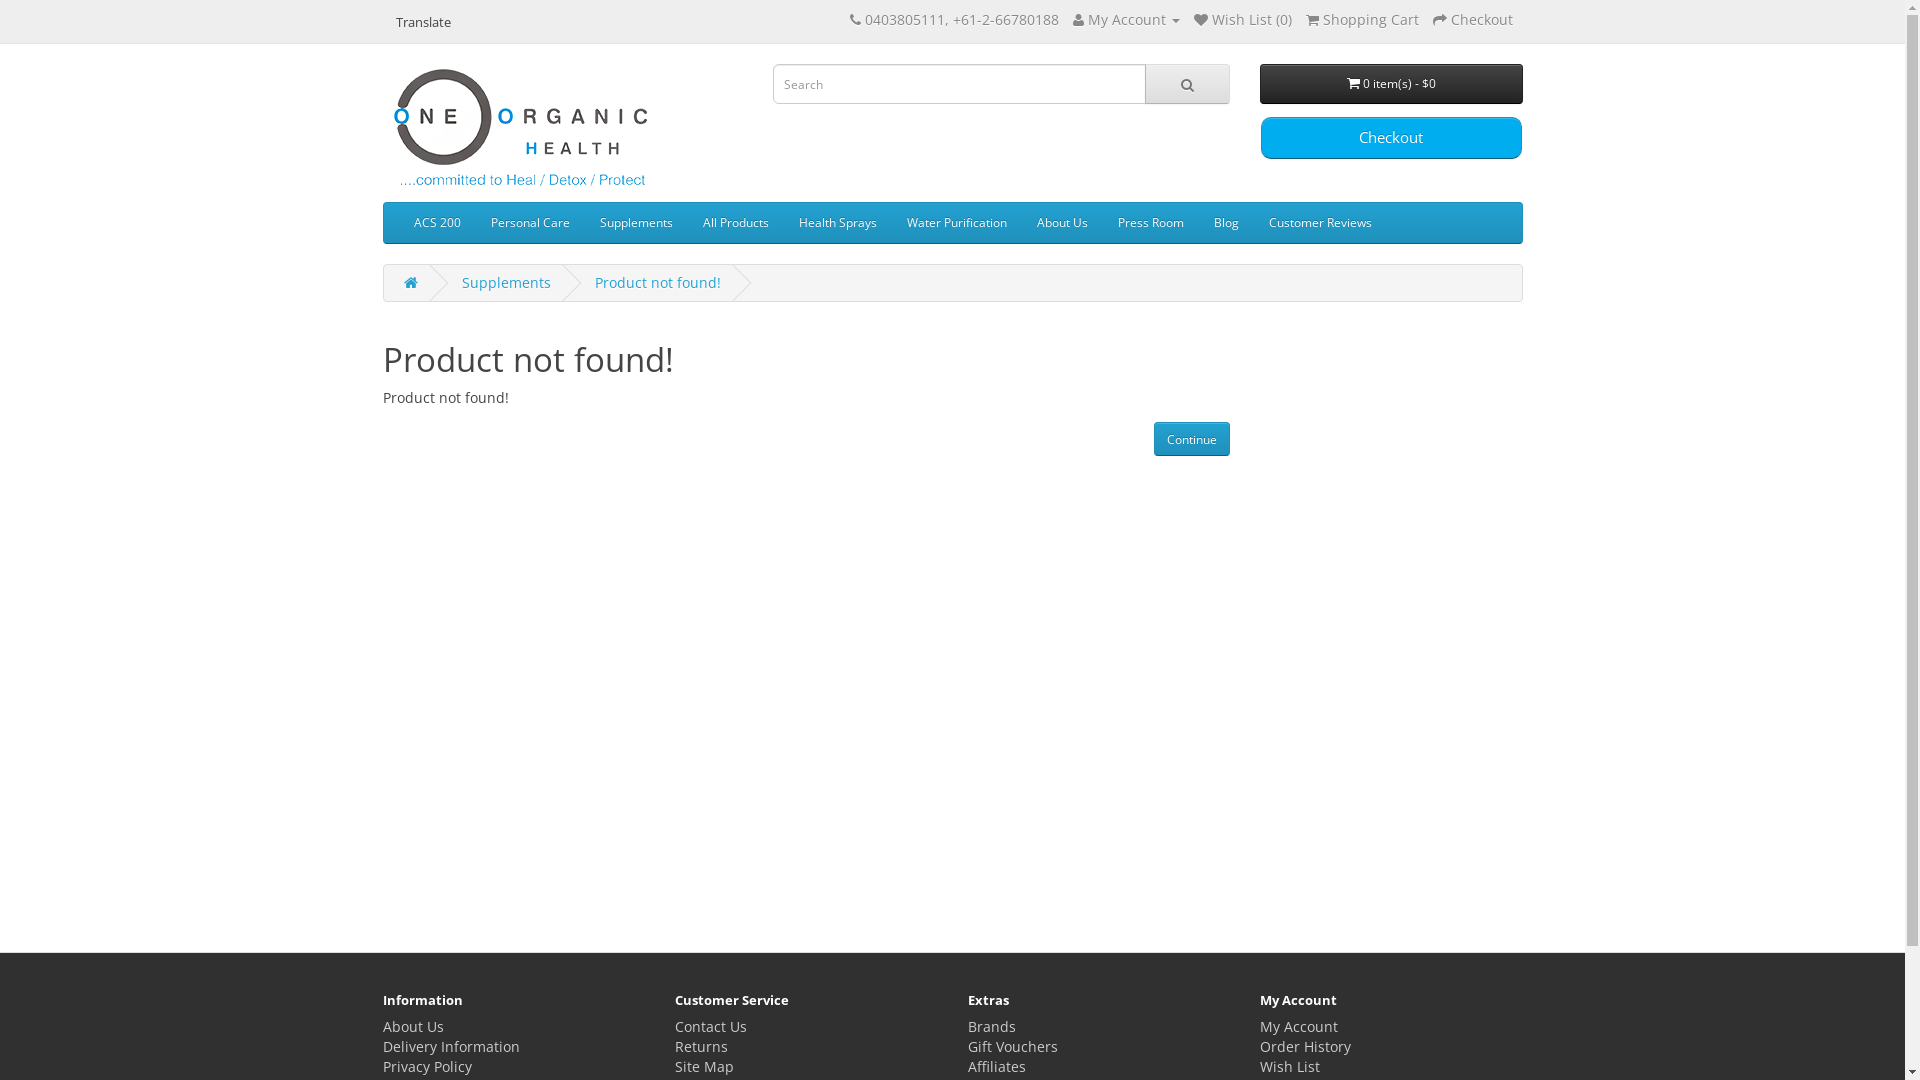  What do you see at coordinates (997, 1066) in the screenshot?
I see `Affiliates` at bounding box center [997, 1066].